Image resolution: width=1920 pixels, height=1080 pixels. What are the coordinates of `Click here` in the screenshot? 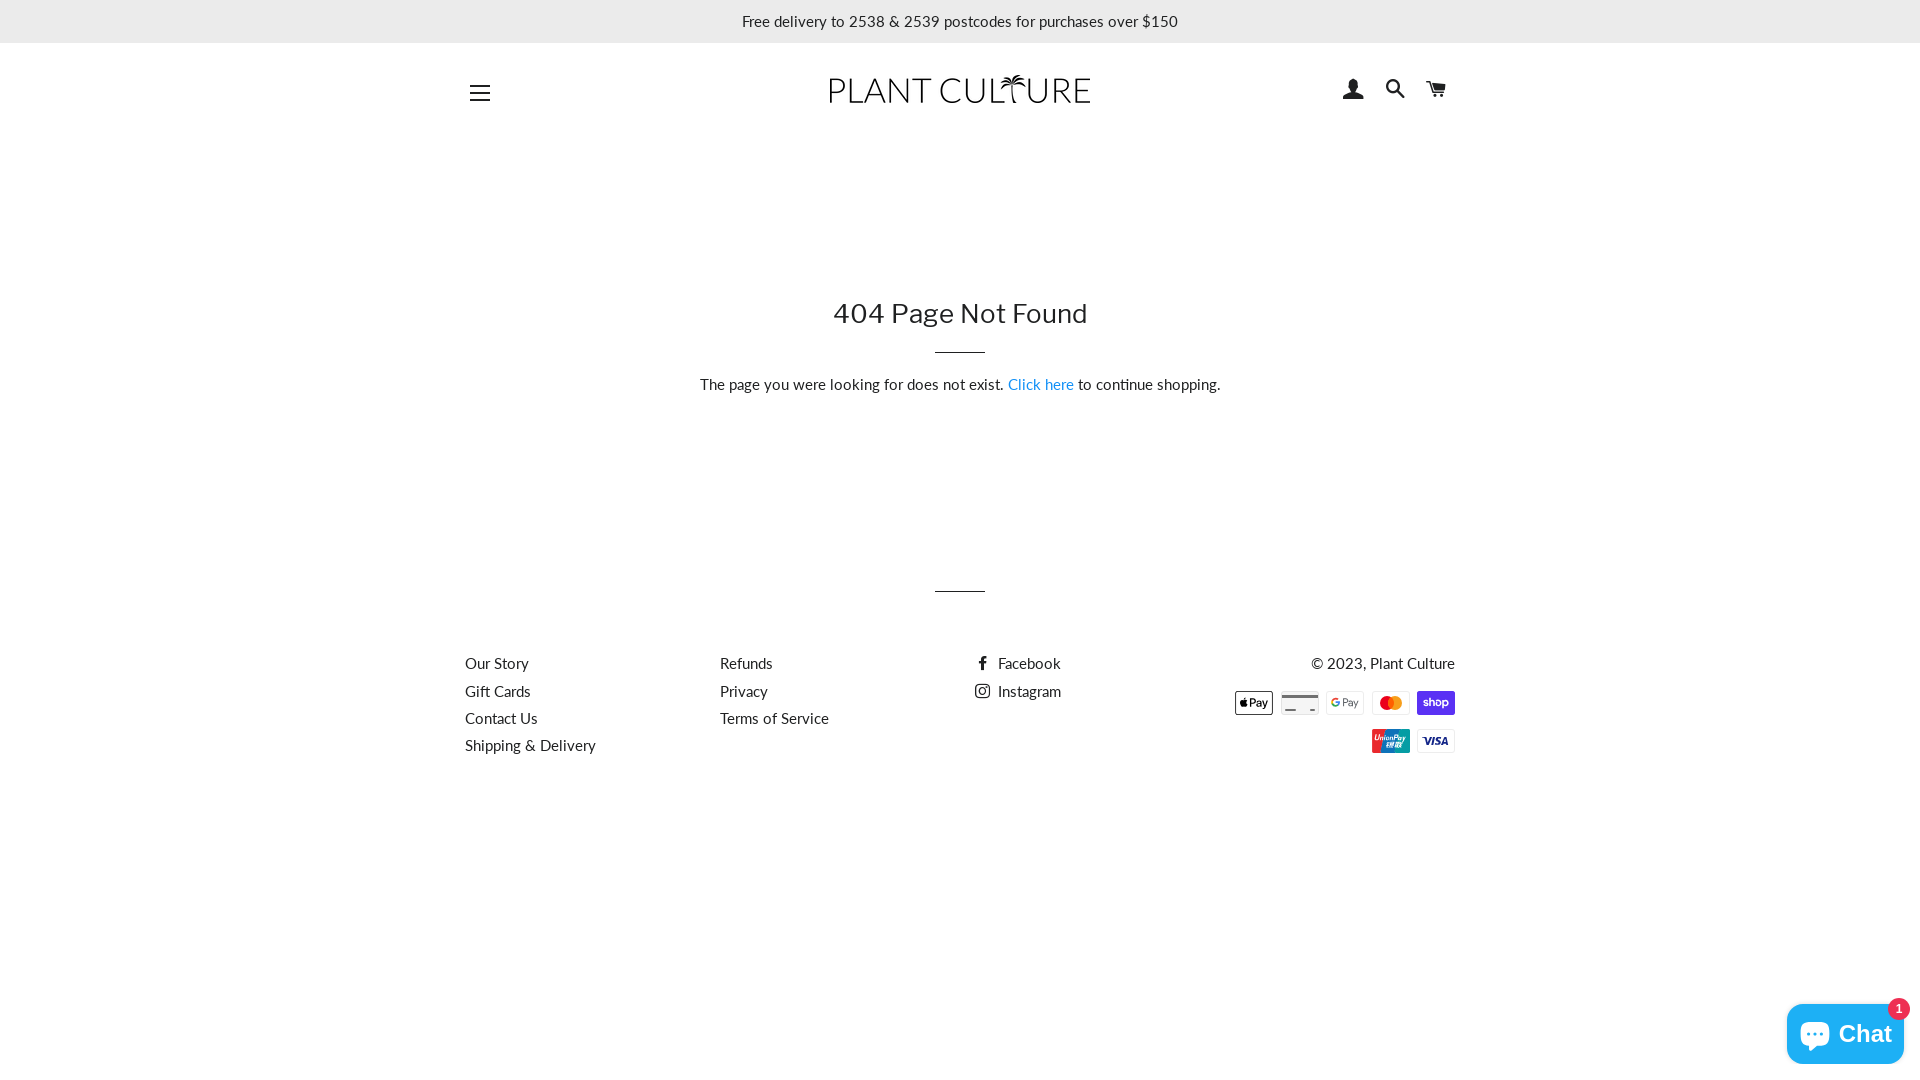 It's located at (1041, 384).